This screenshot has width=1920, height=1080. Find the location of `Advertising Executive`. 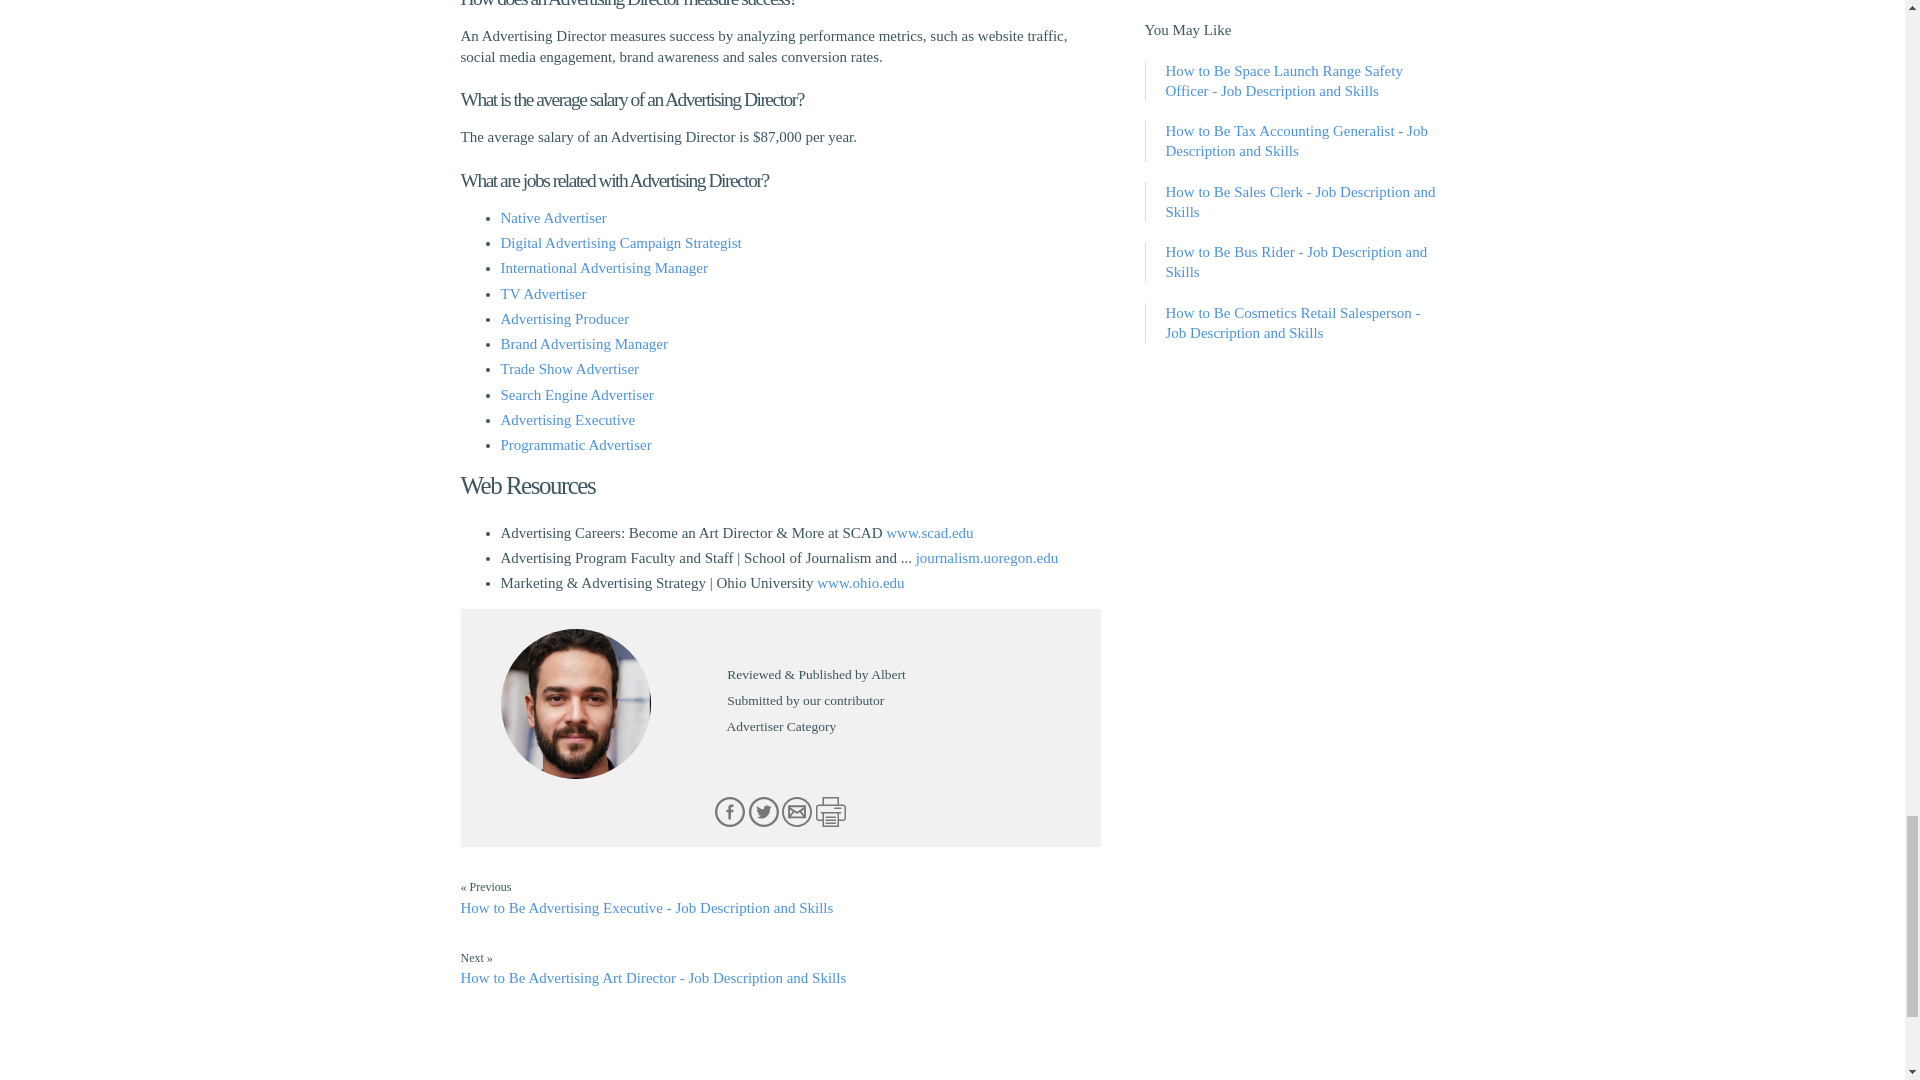

Advertising Executive is located at coordinates (567, 419).